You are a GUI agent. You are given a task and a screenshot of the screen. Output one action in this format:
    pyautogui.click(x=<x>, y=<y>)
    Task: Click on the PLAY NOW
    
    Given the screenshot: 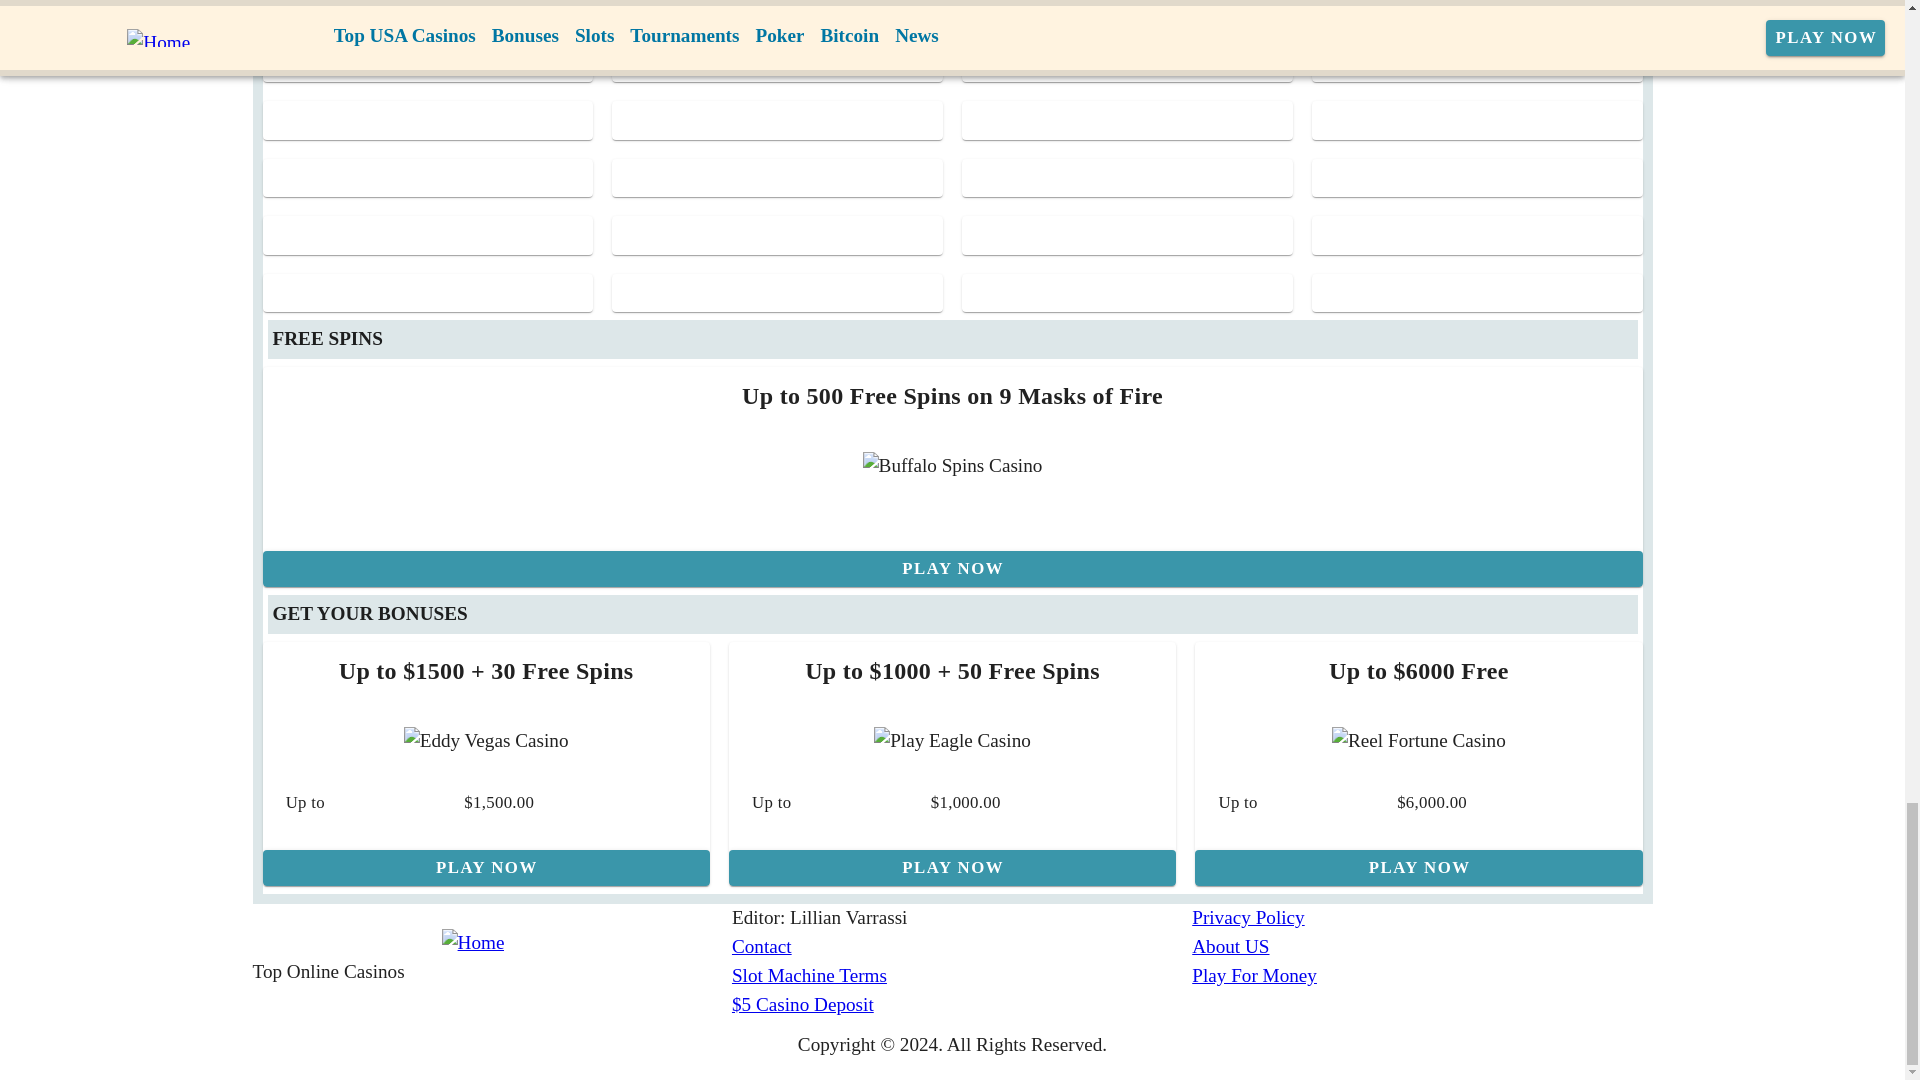 What is the action you would take?
    pyautogui.click(x=484, y=867)
    